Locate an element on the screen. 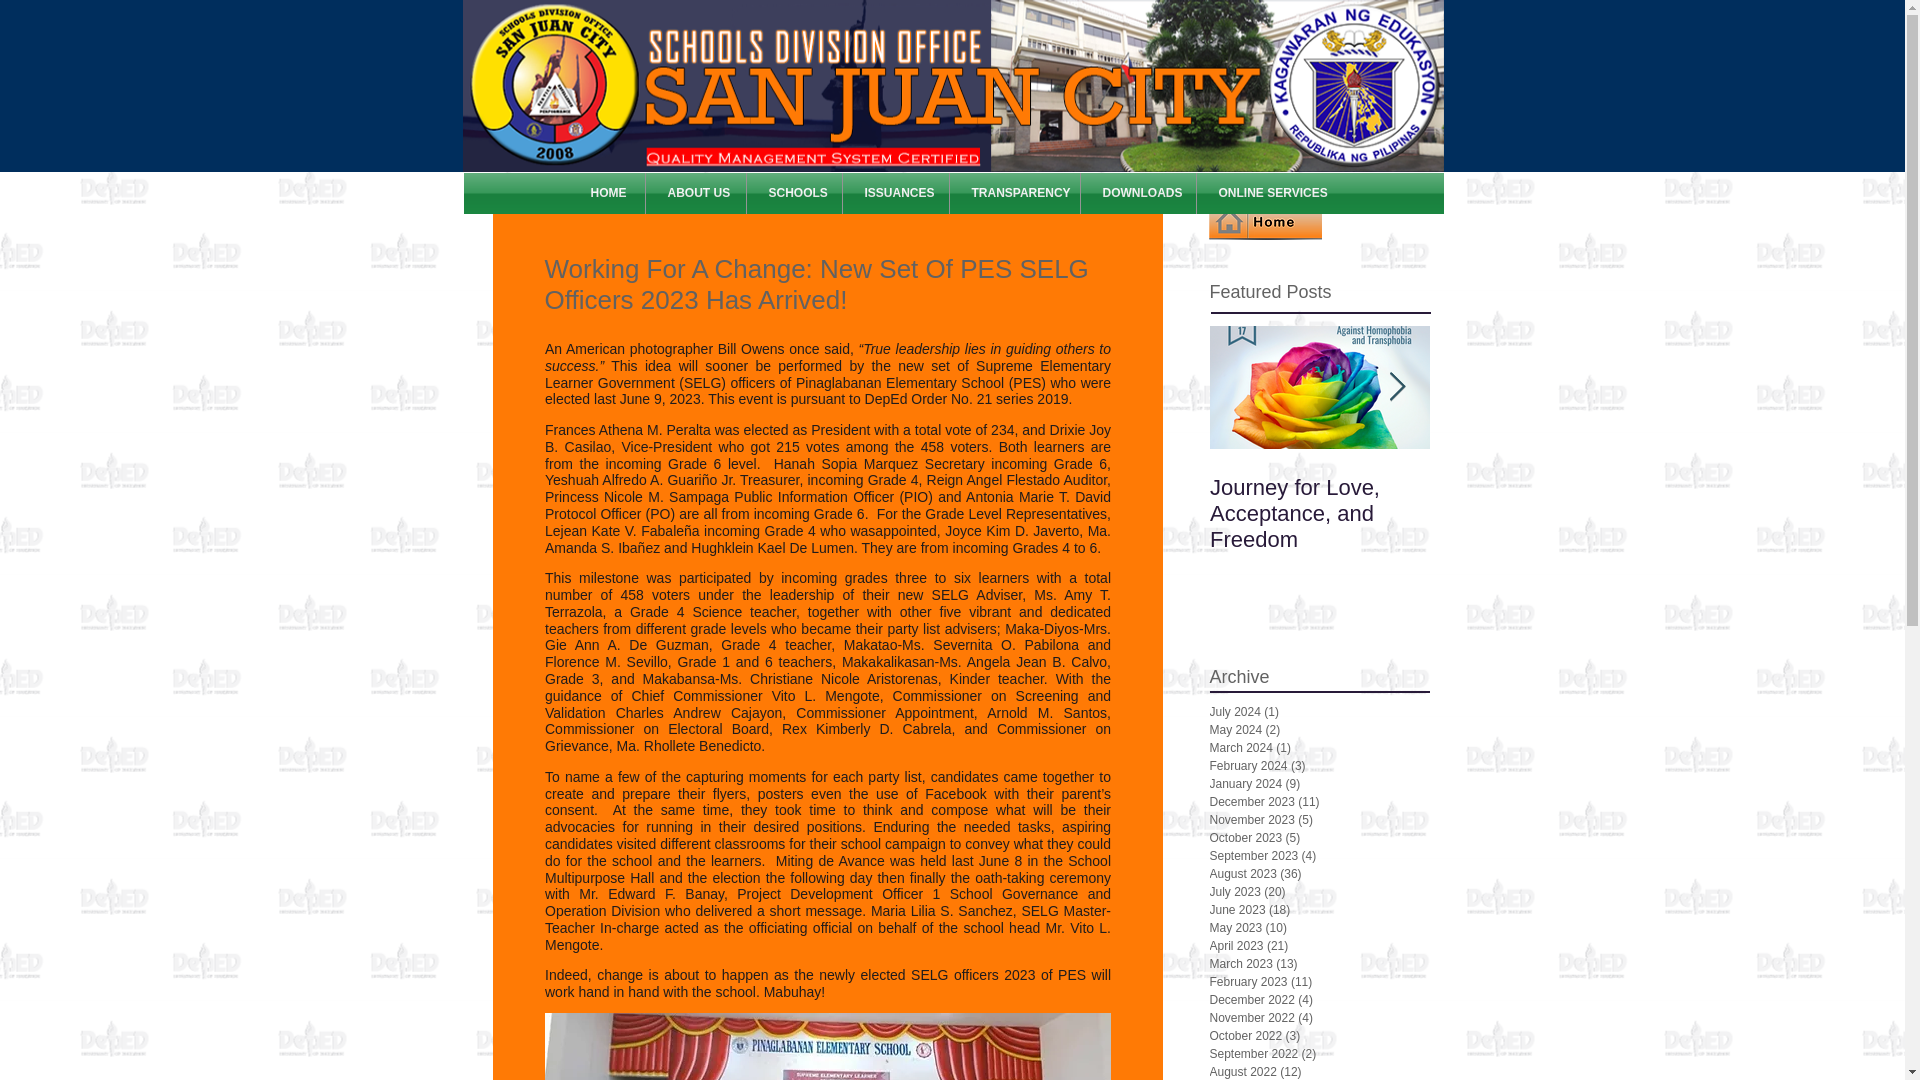 The image size is (1920, 1080). HOME is located at coordinates (606, 192).